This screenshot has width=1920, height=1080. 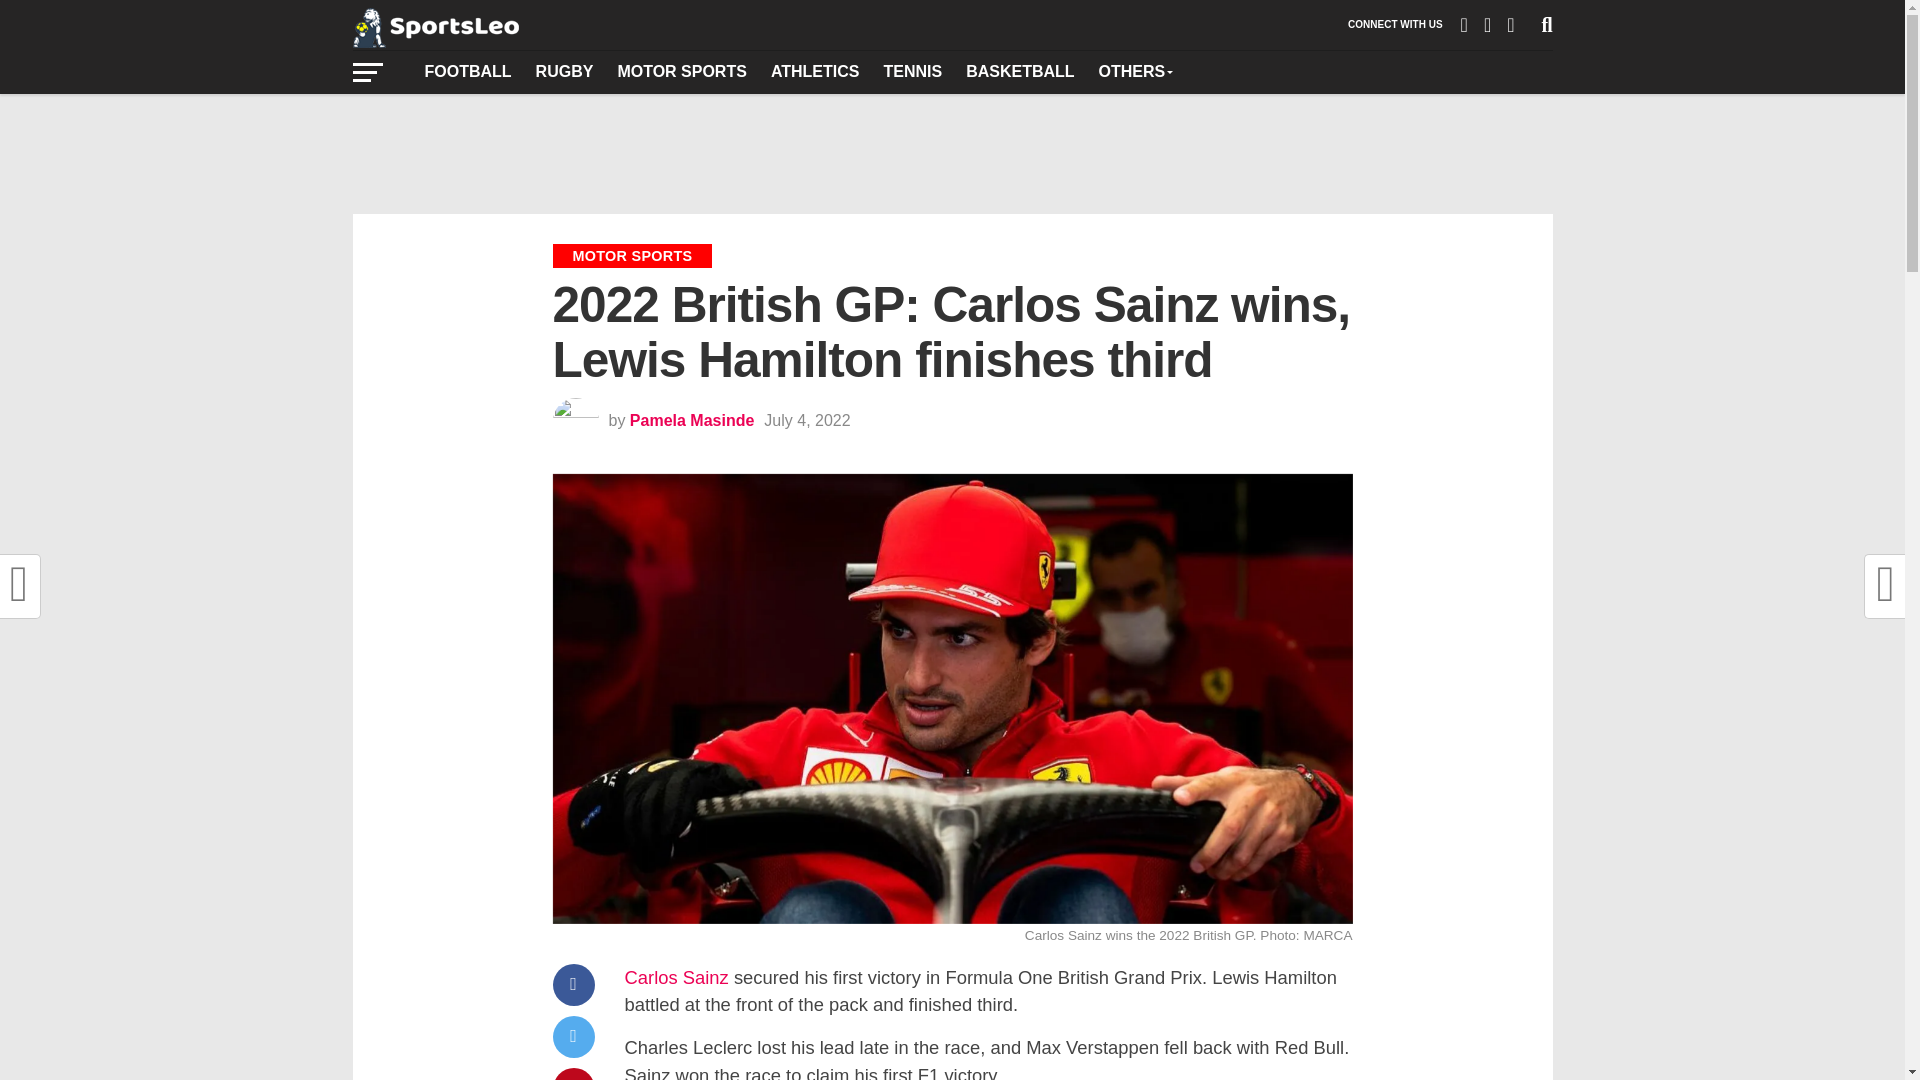 What do you see at coordinates (1020, 71) in the screenshot?
I see `BASKETBALL` at bounding box center [1020, 71].